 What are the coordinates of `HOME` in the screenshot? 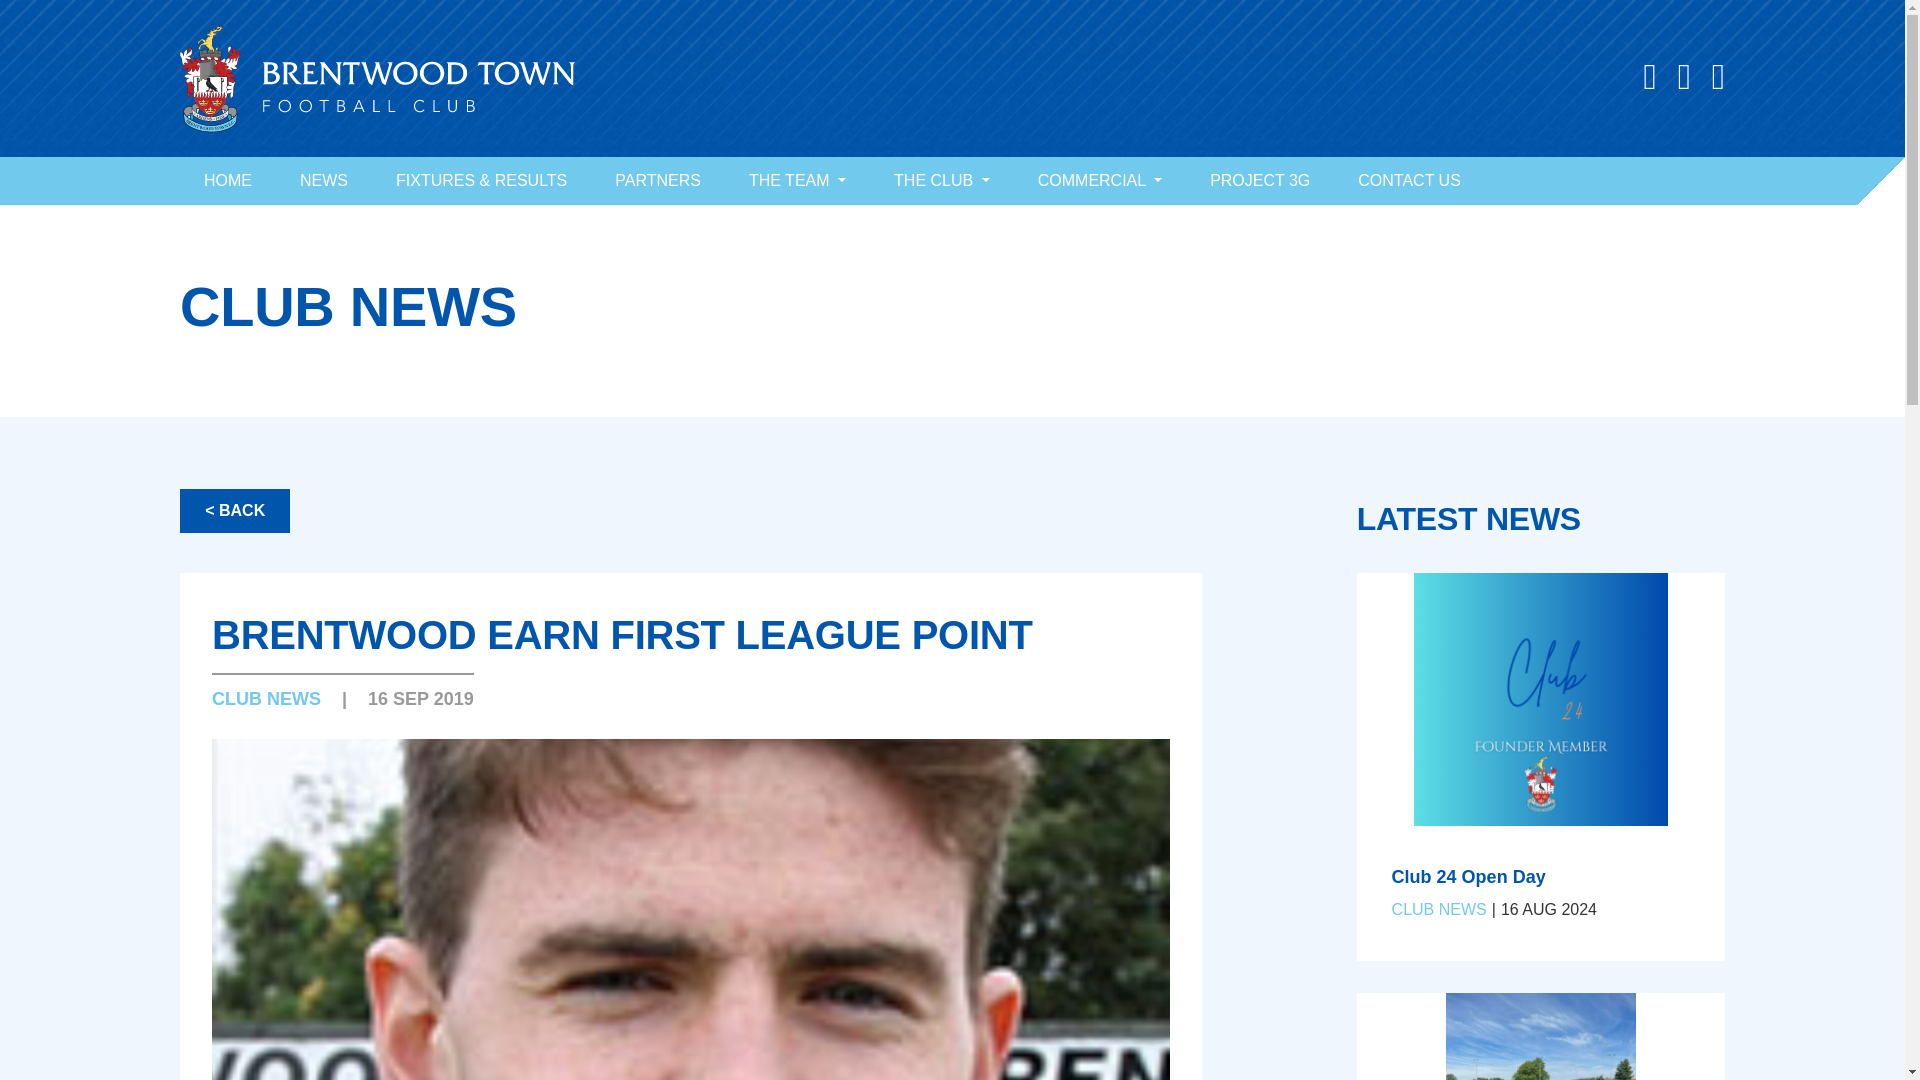 It's located at (228, 180).